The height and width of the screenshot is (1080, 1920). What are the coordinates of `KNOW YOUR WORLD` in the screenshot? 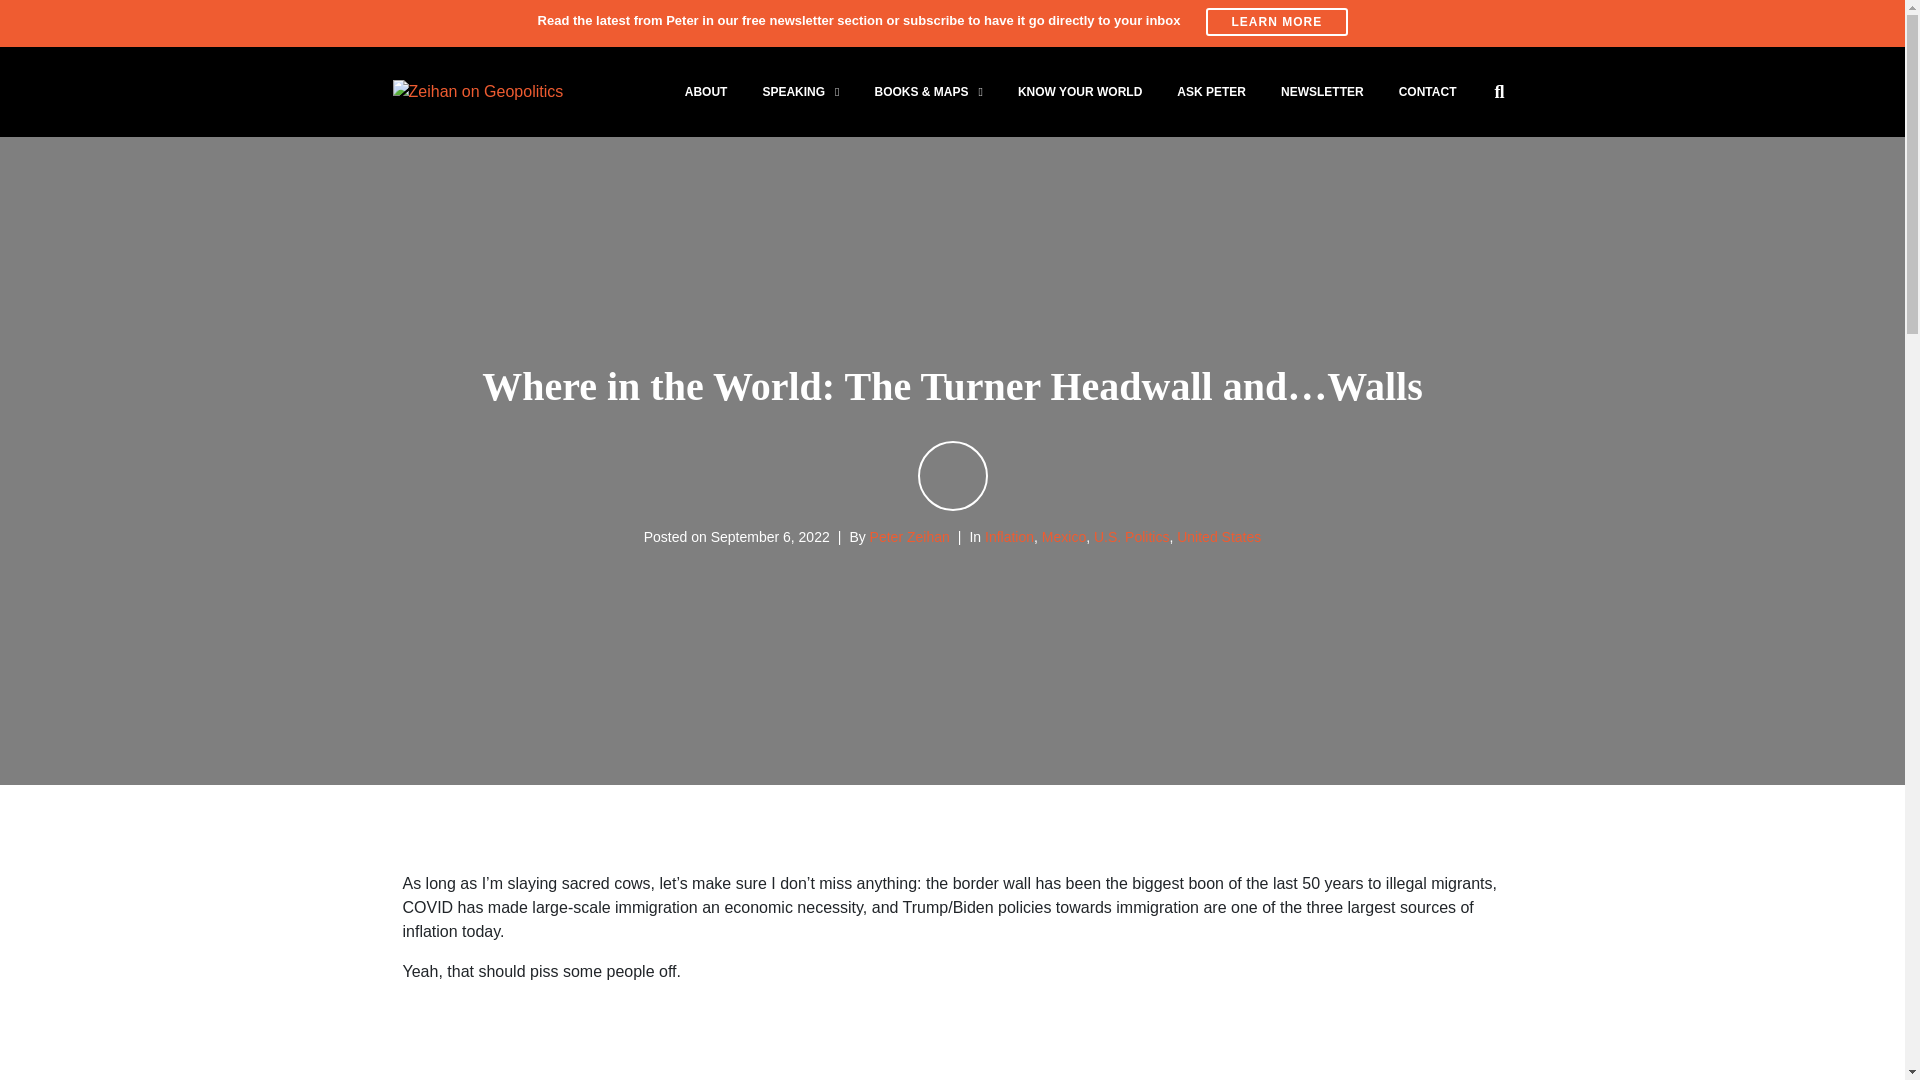 It's located at (1080, 91).